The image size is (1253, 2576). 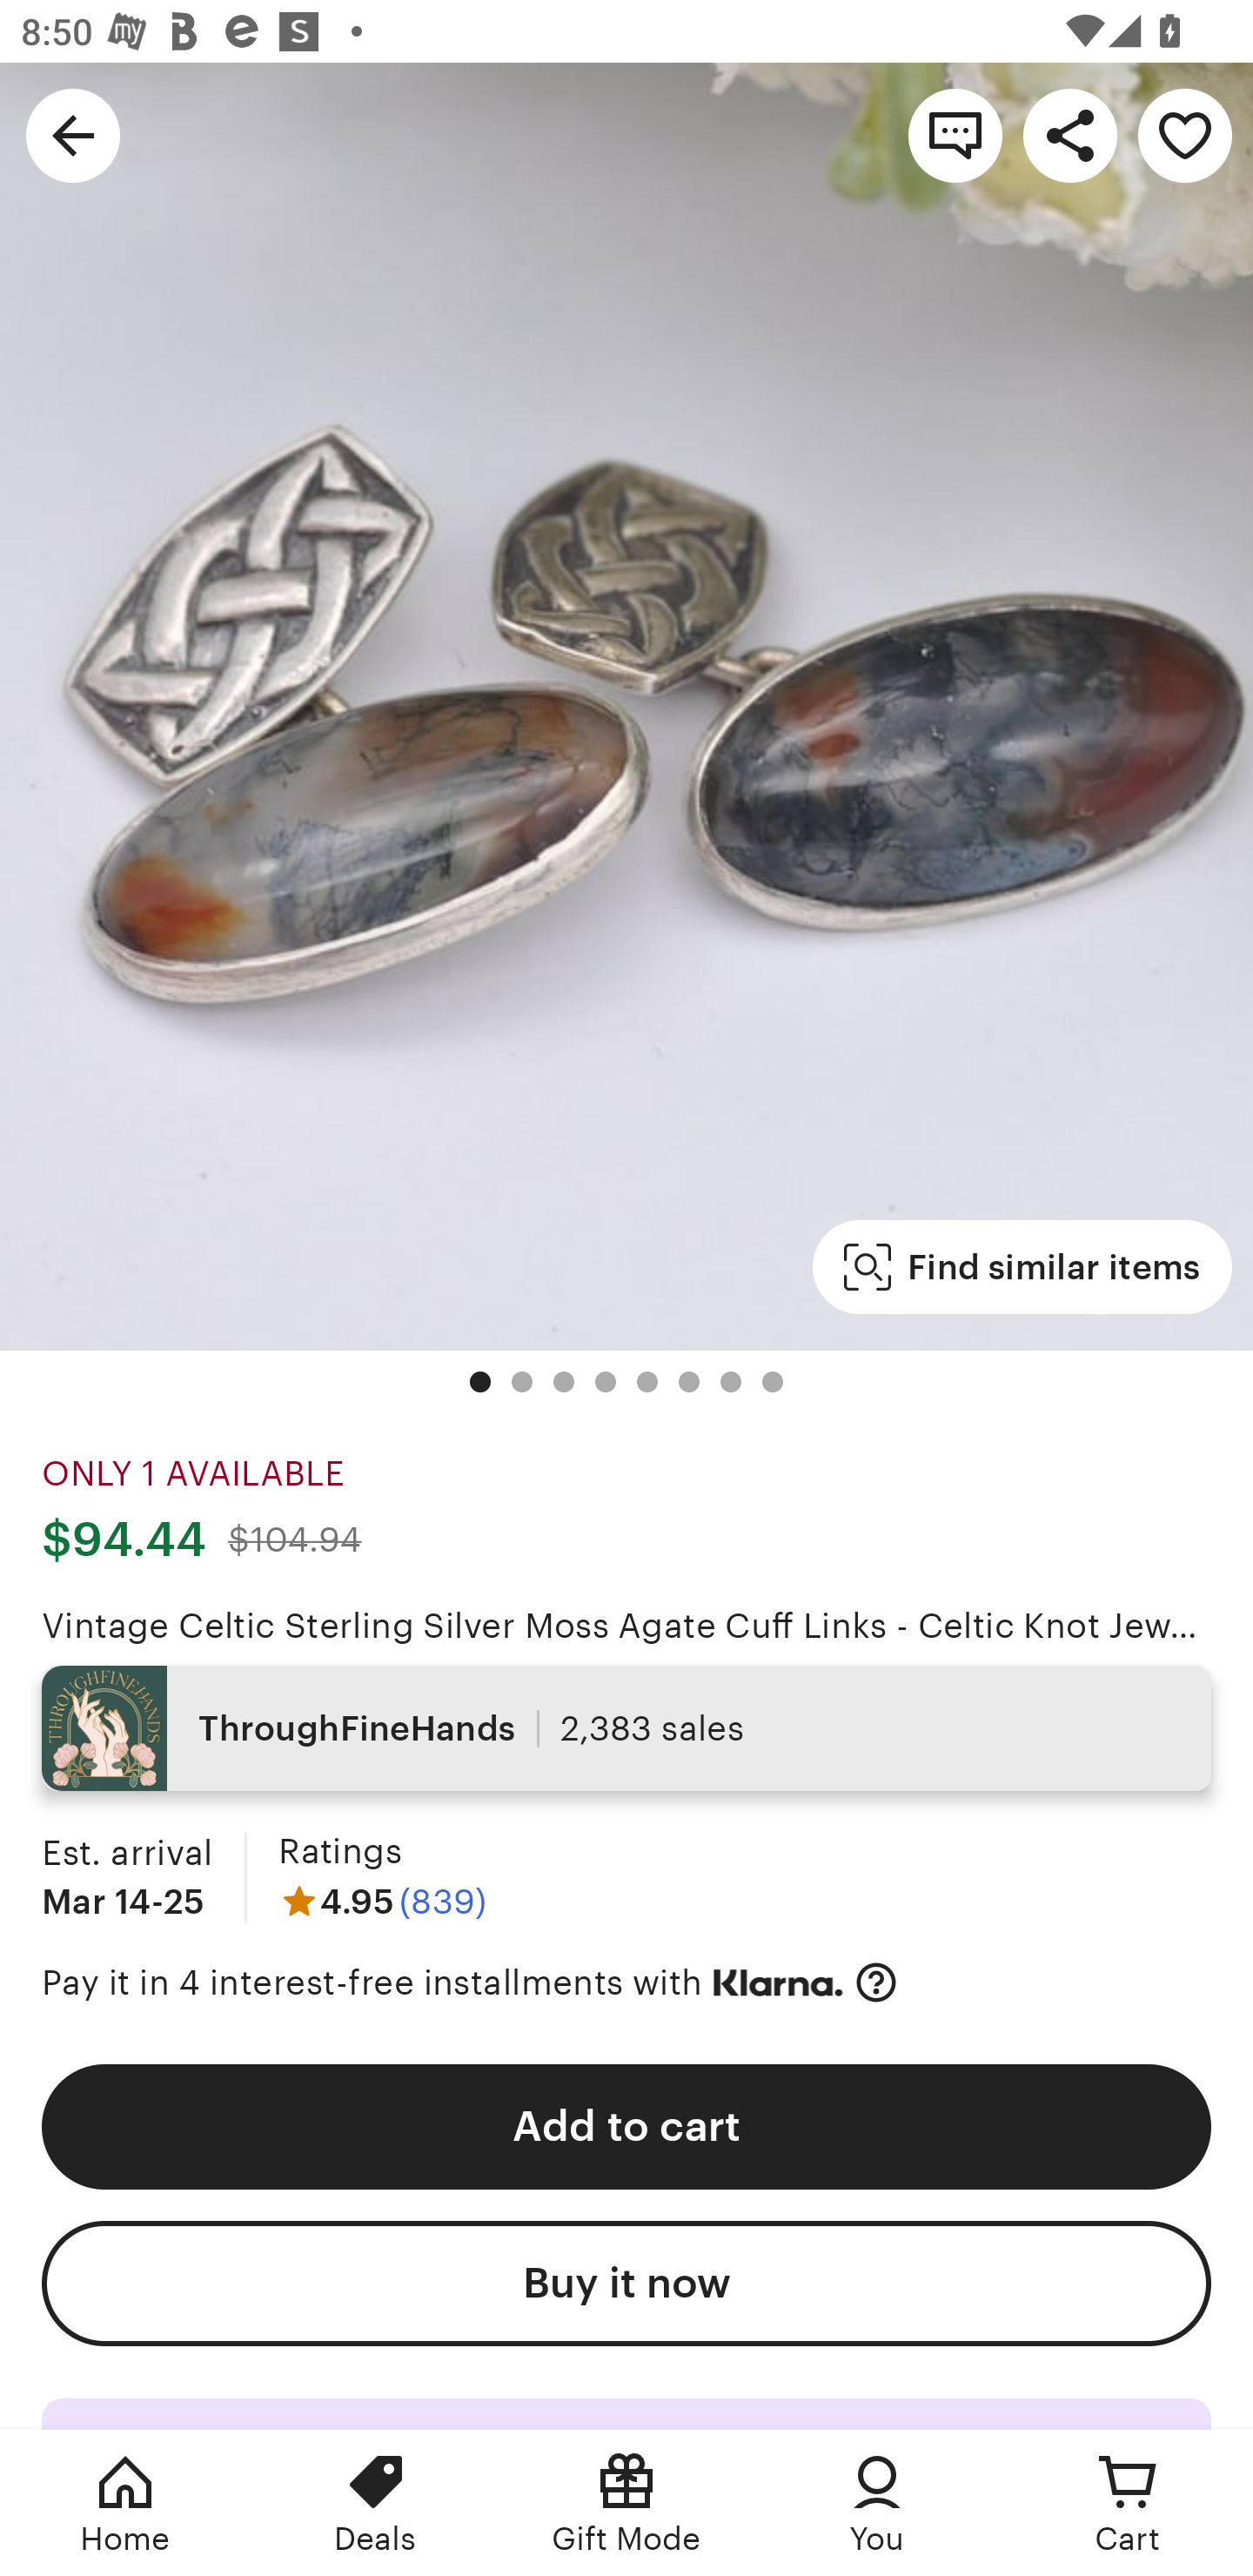 What do you see at coordinates (383, 1901) in the screenshot?
I see `4.95 (839)` at bounding box center [383, 1901].